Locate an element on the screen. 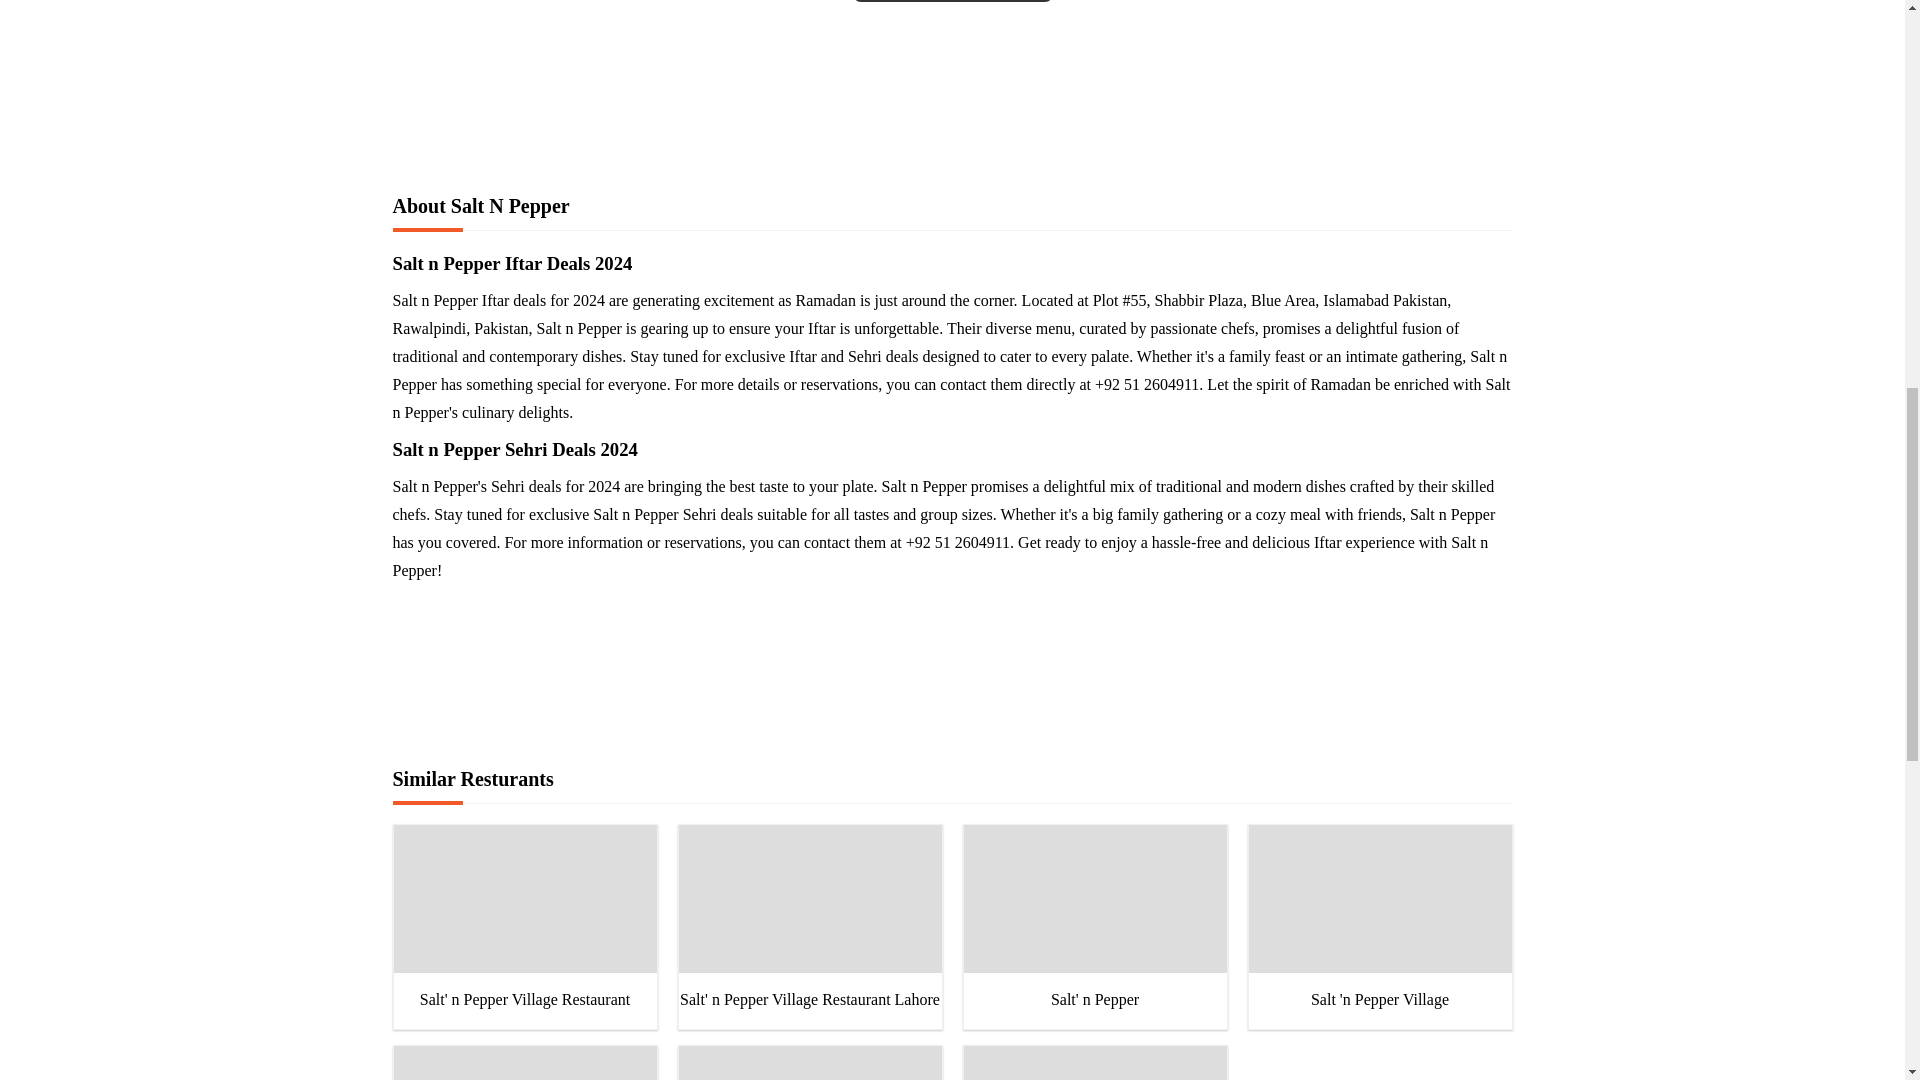  Salt' n Pepper Village Restaurant Lahore is located at coordinates (808, 918).